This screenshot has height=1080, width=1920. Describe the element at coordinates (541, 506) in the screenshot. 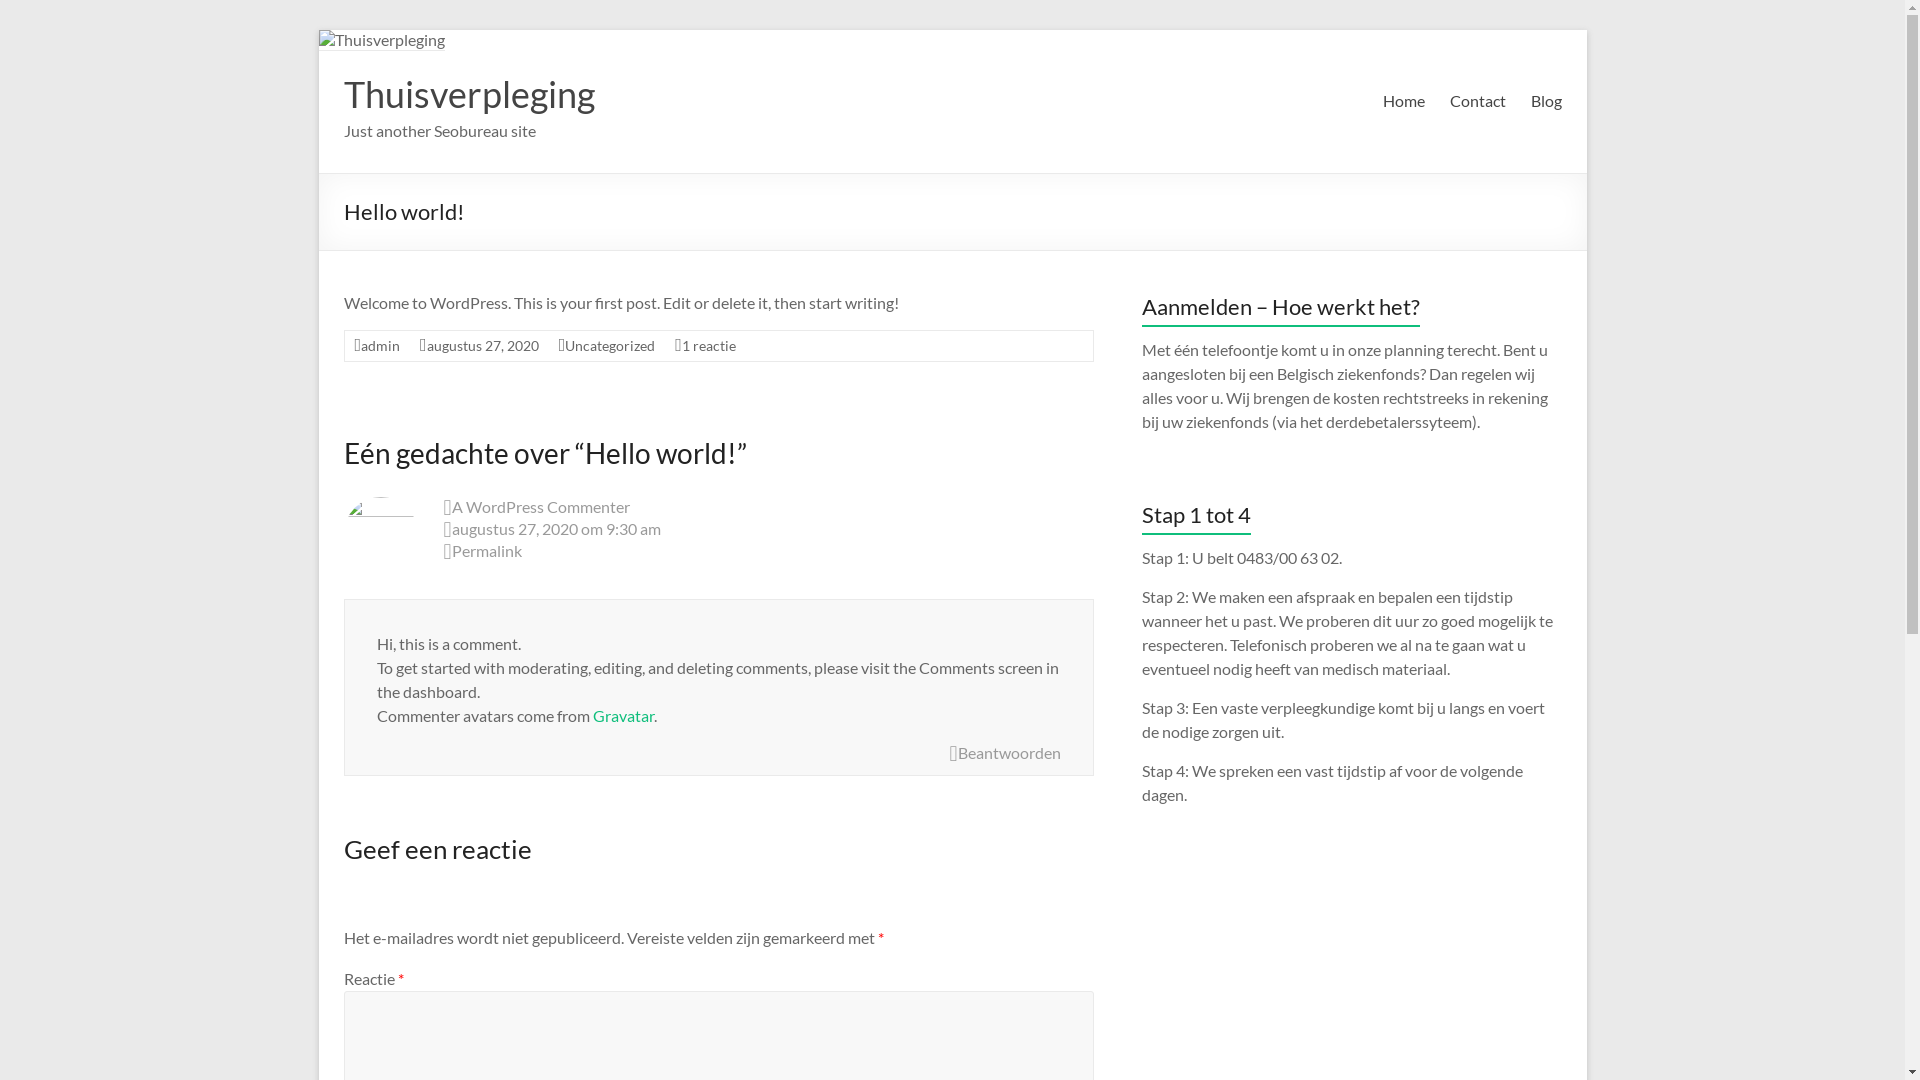

I see `A WordPress Commenter` at that location.